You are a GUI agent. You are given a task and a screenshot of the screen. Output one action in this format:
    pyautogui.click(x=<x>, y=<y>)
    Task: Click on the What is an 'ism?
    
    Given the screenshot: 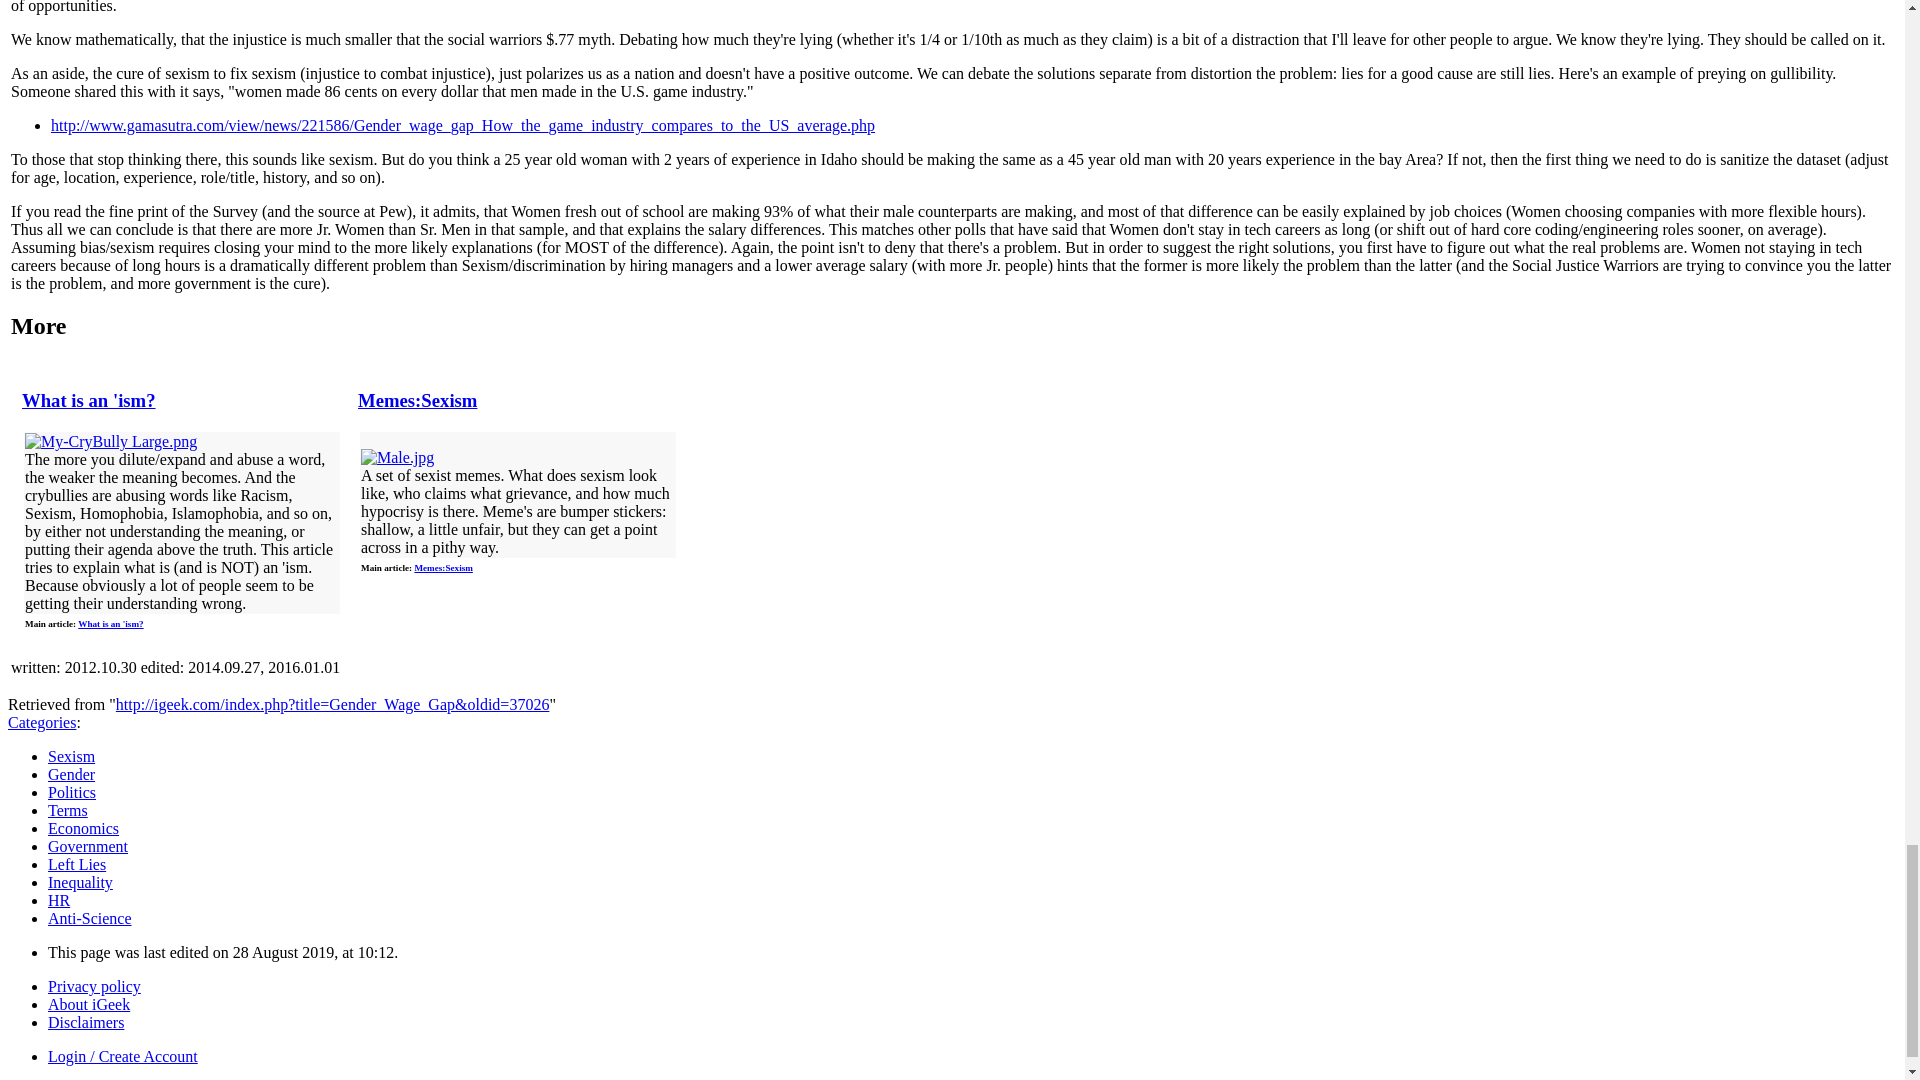 What is the action you would take?
    pyautogui.click(x=110, y=623)
    